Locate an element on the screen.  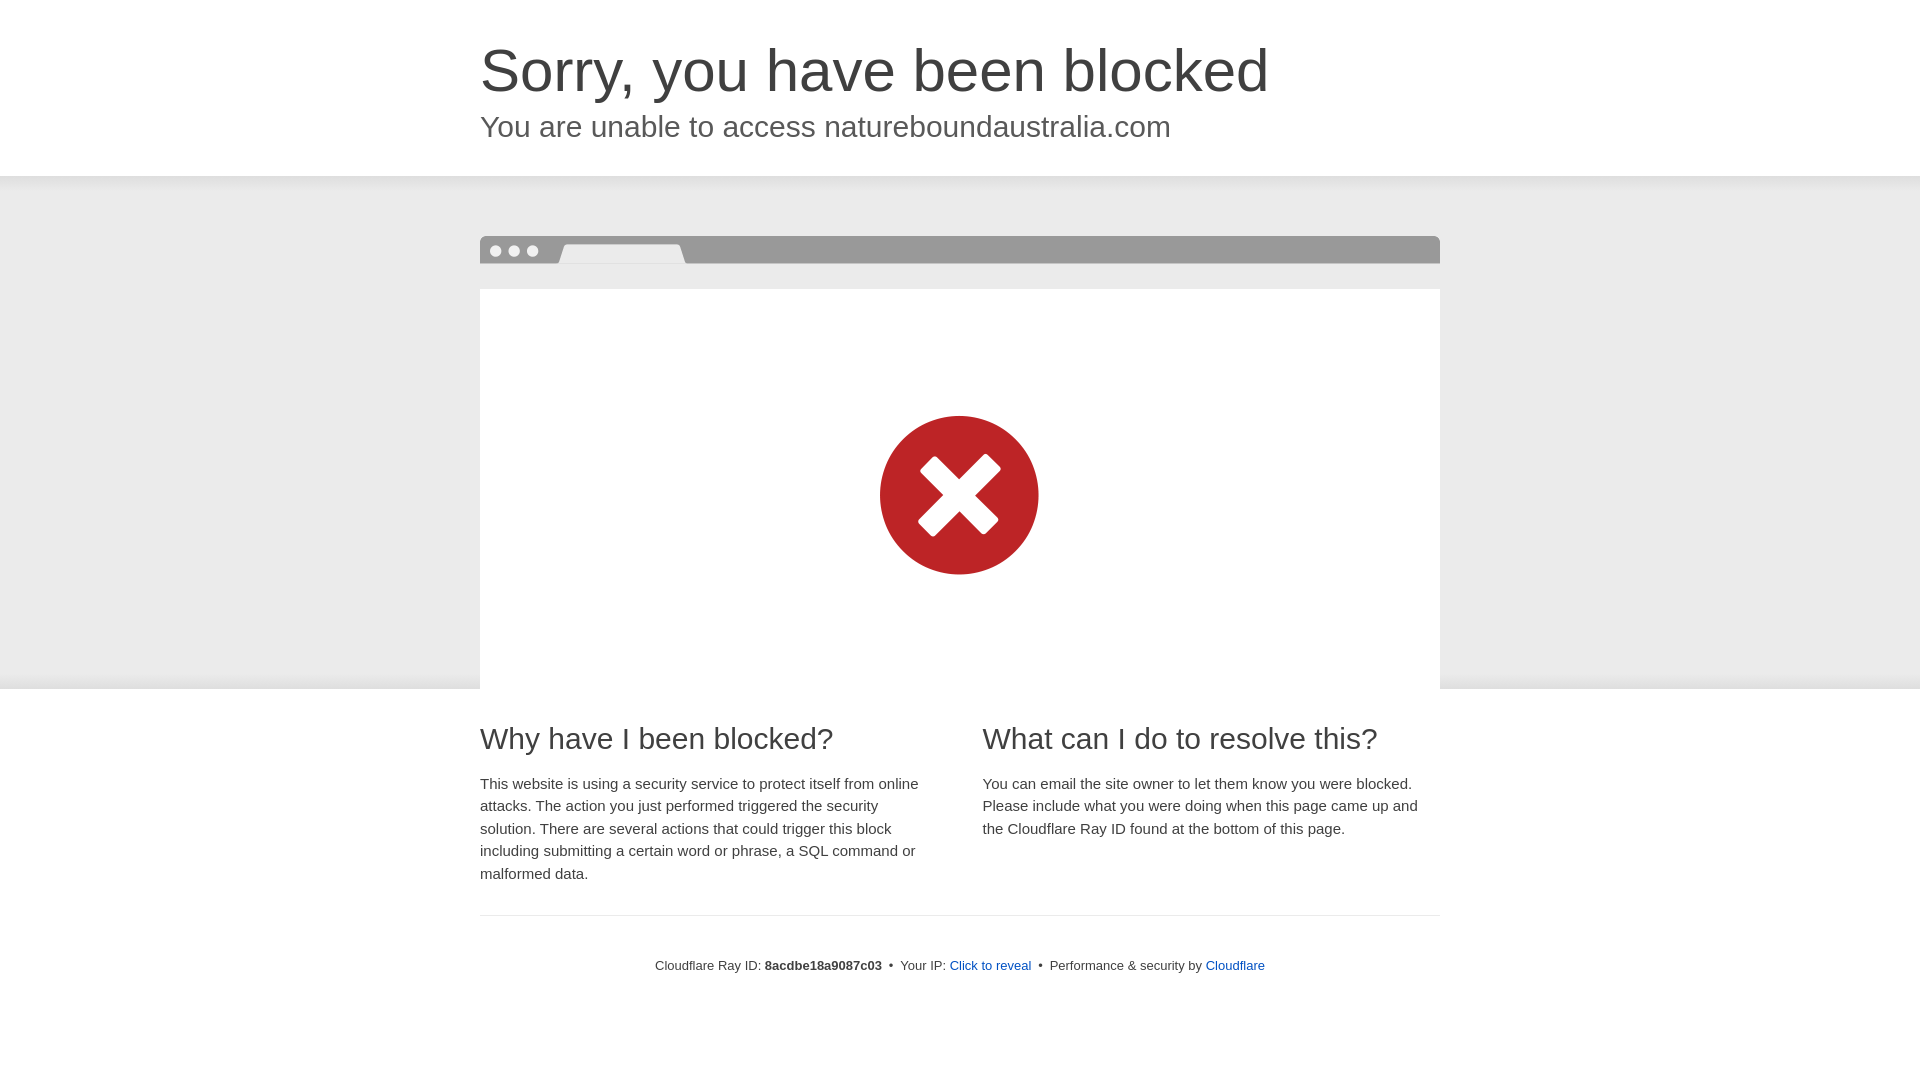
Cloudflare is located at coordinates (1235, 965).